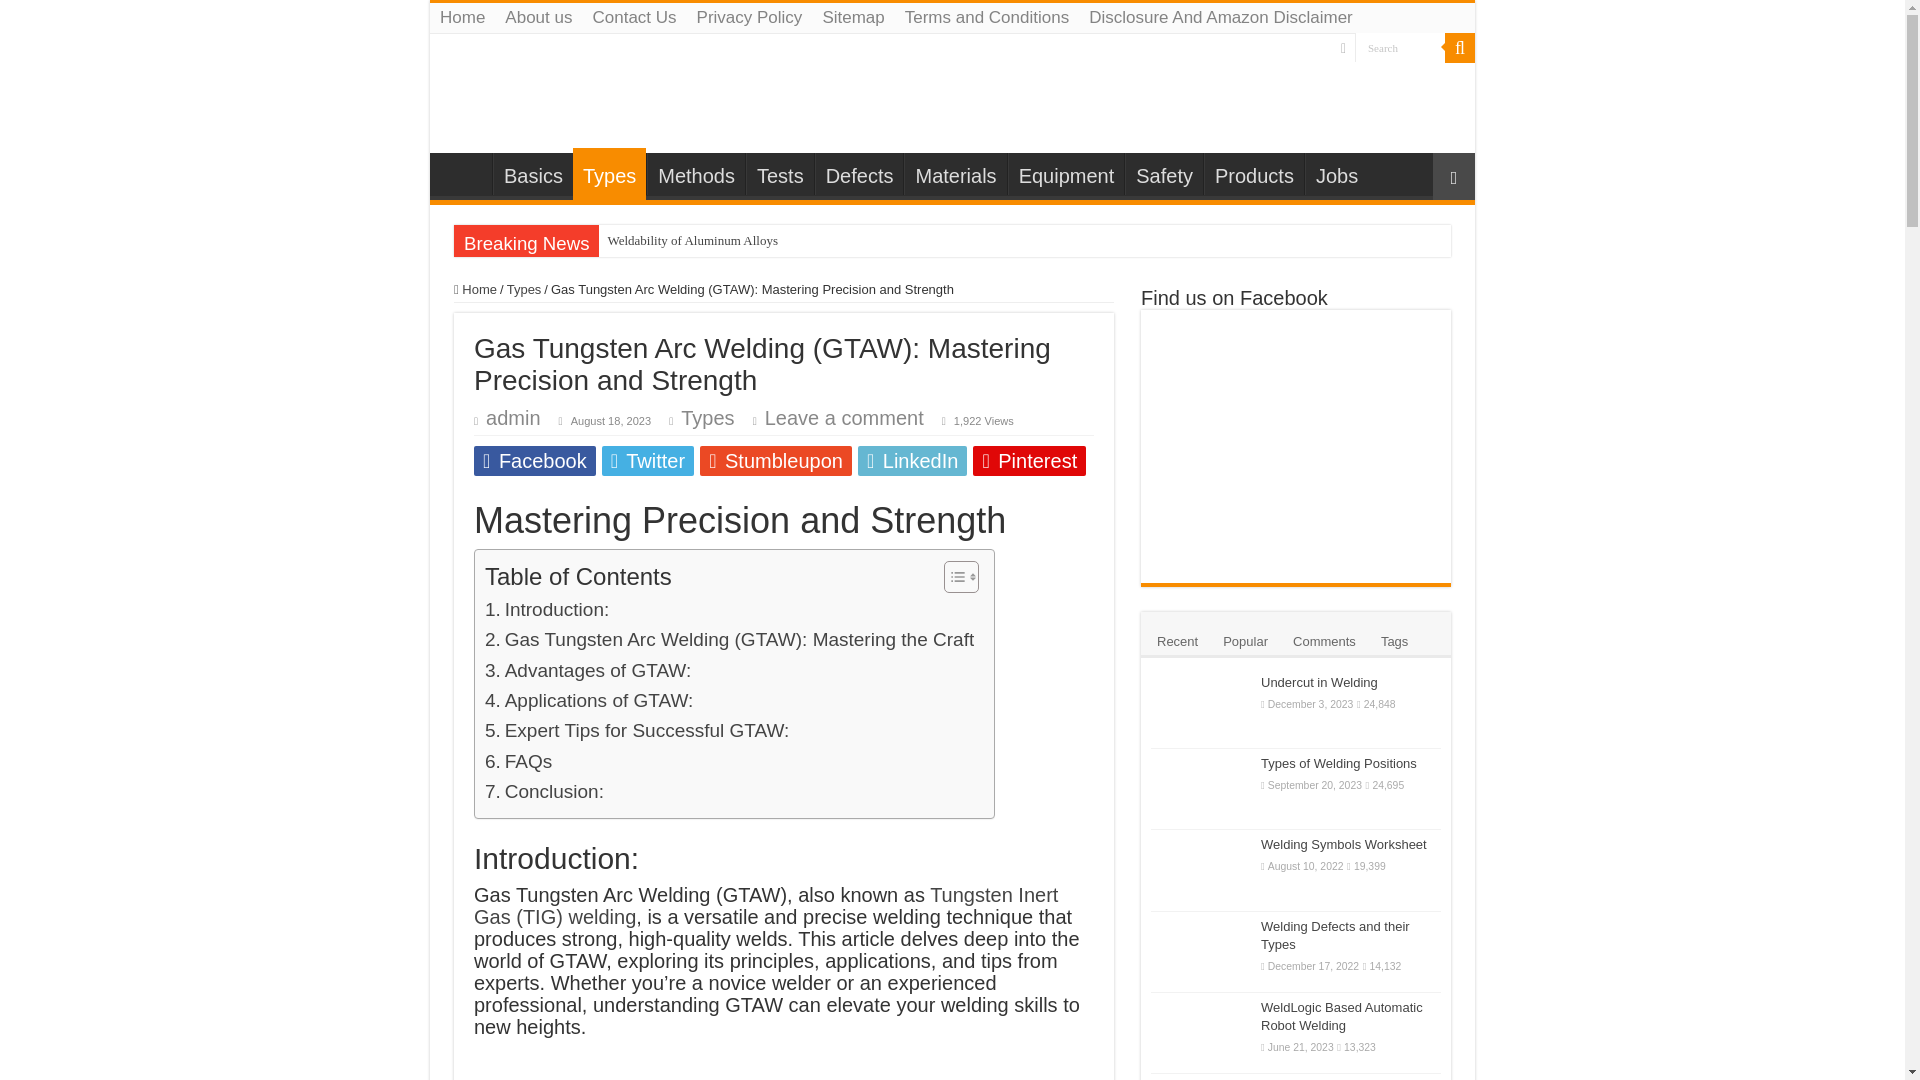 The image size is (1920, 1080). Describe the element at coordinates (1460, 48) in the screenshot. I see `Search` at that location.